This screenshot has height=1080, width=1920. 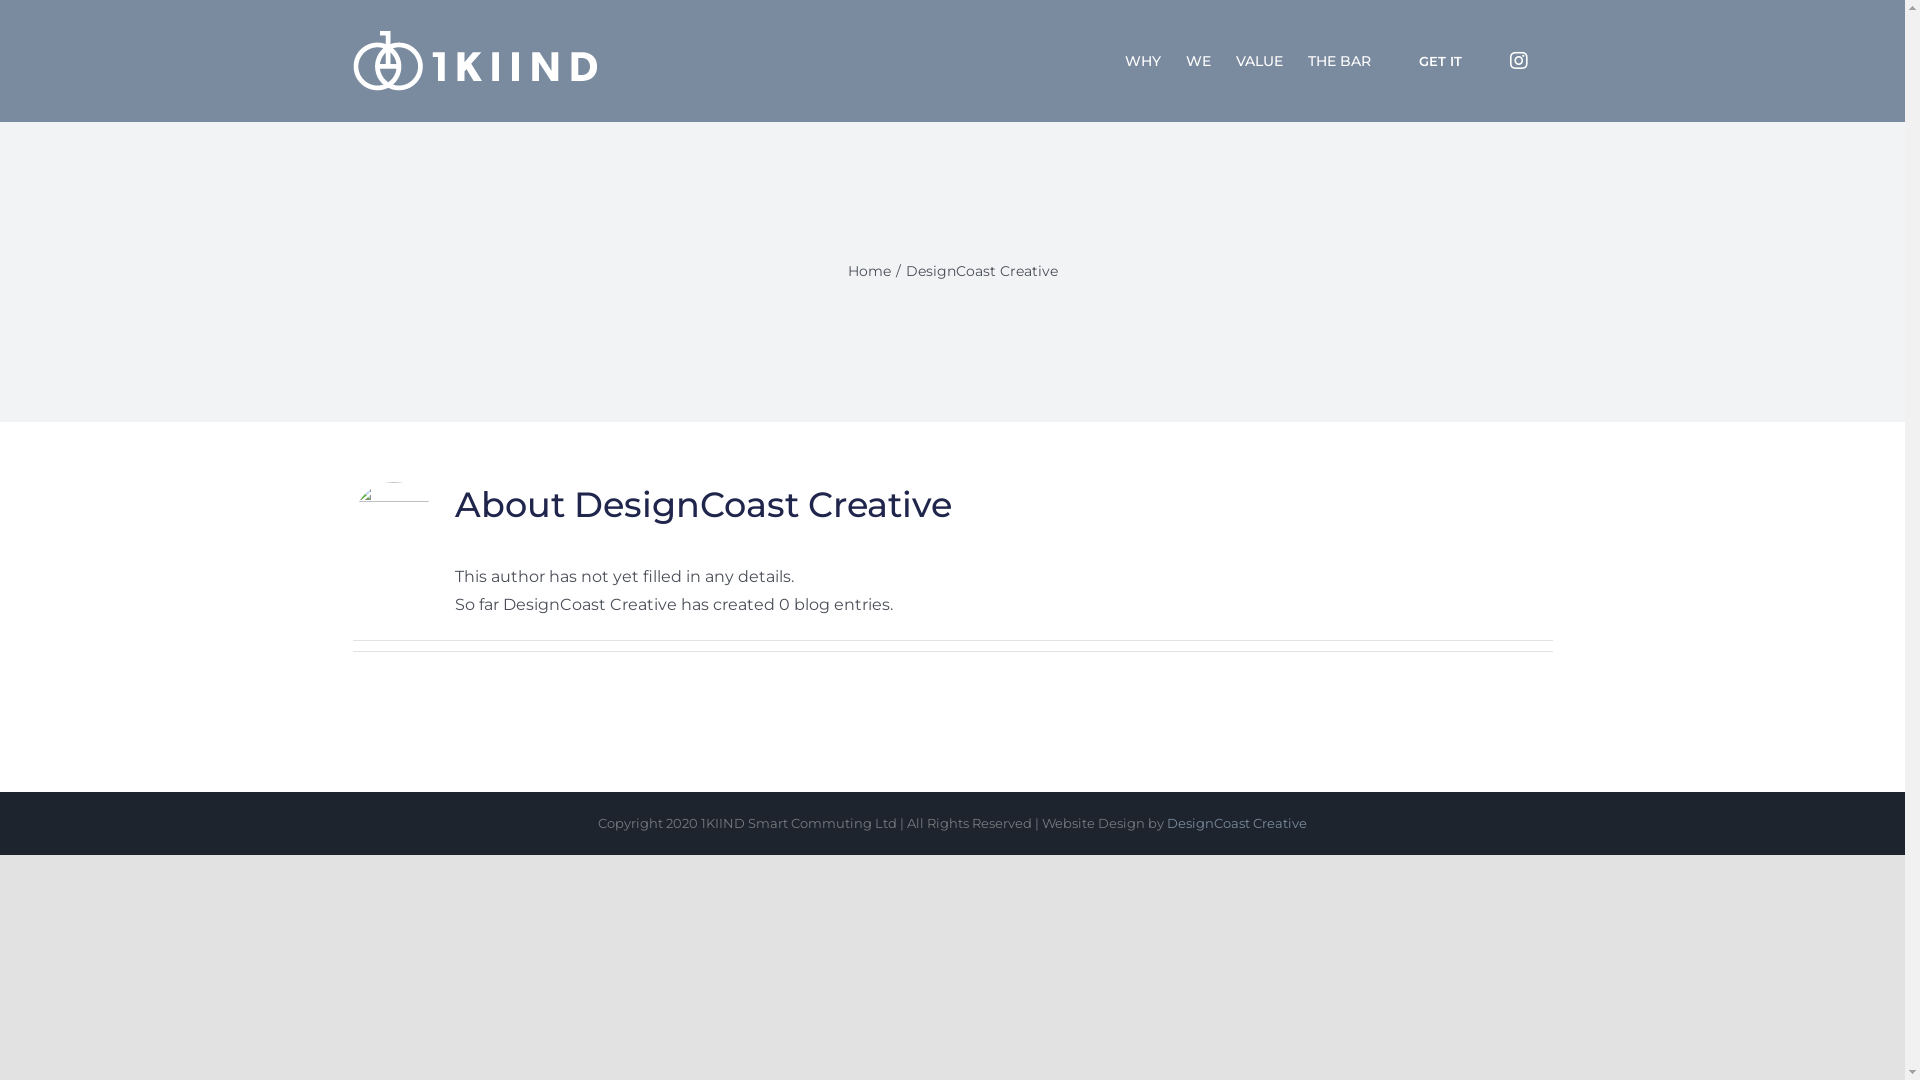 I want to click on DesignCoast Creative, so click(x=1237, y=823).